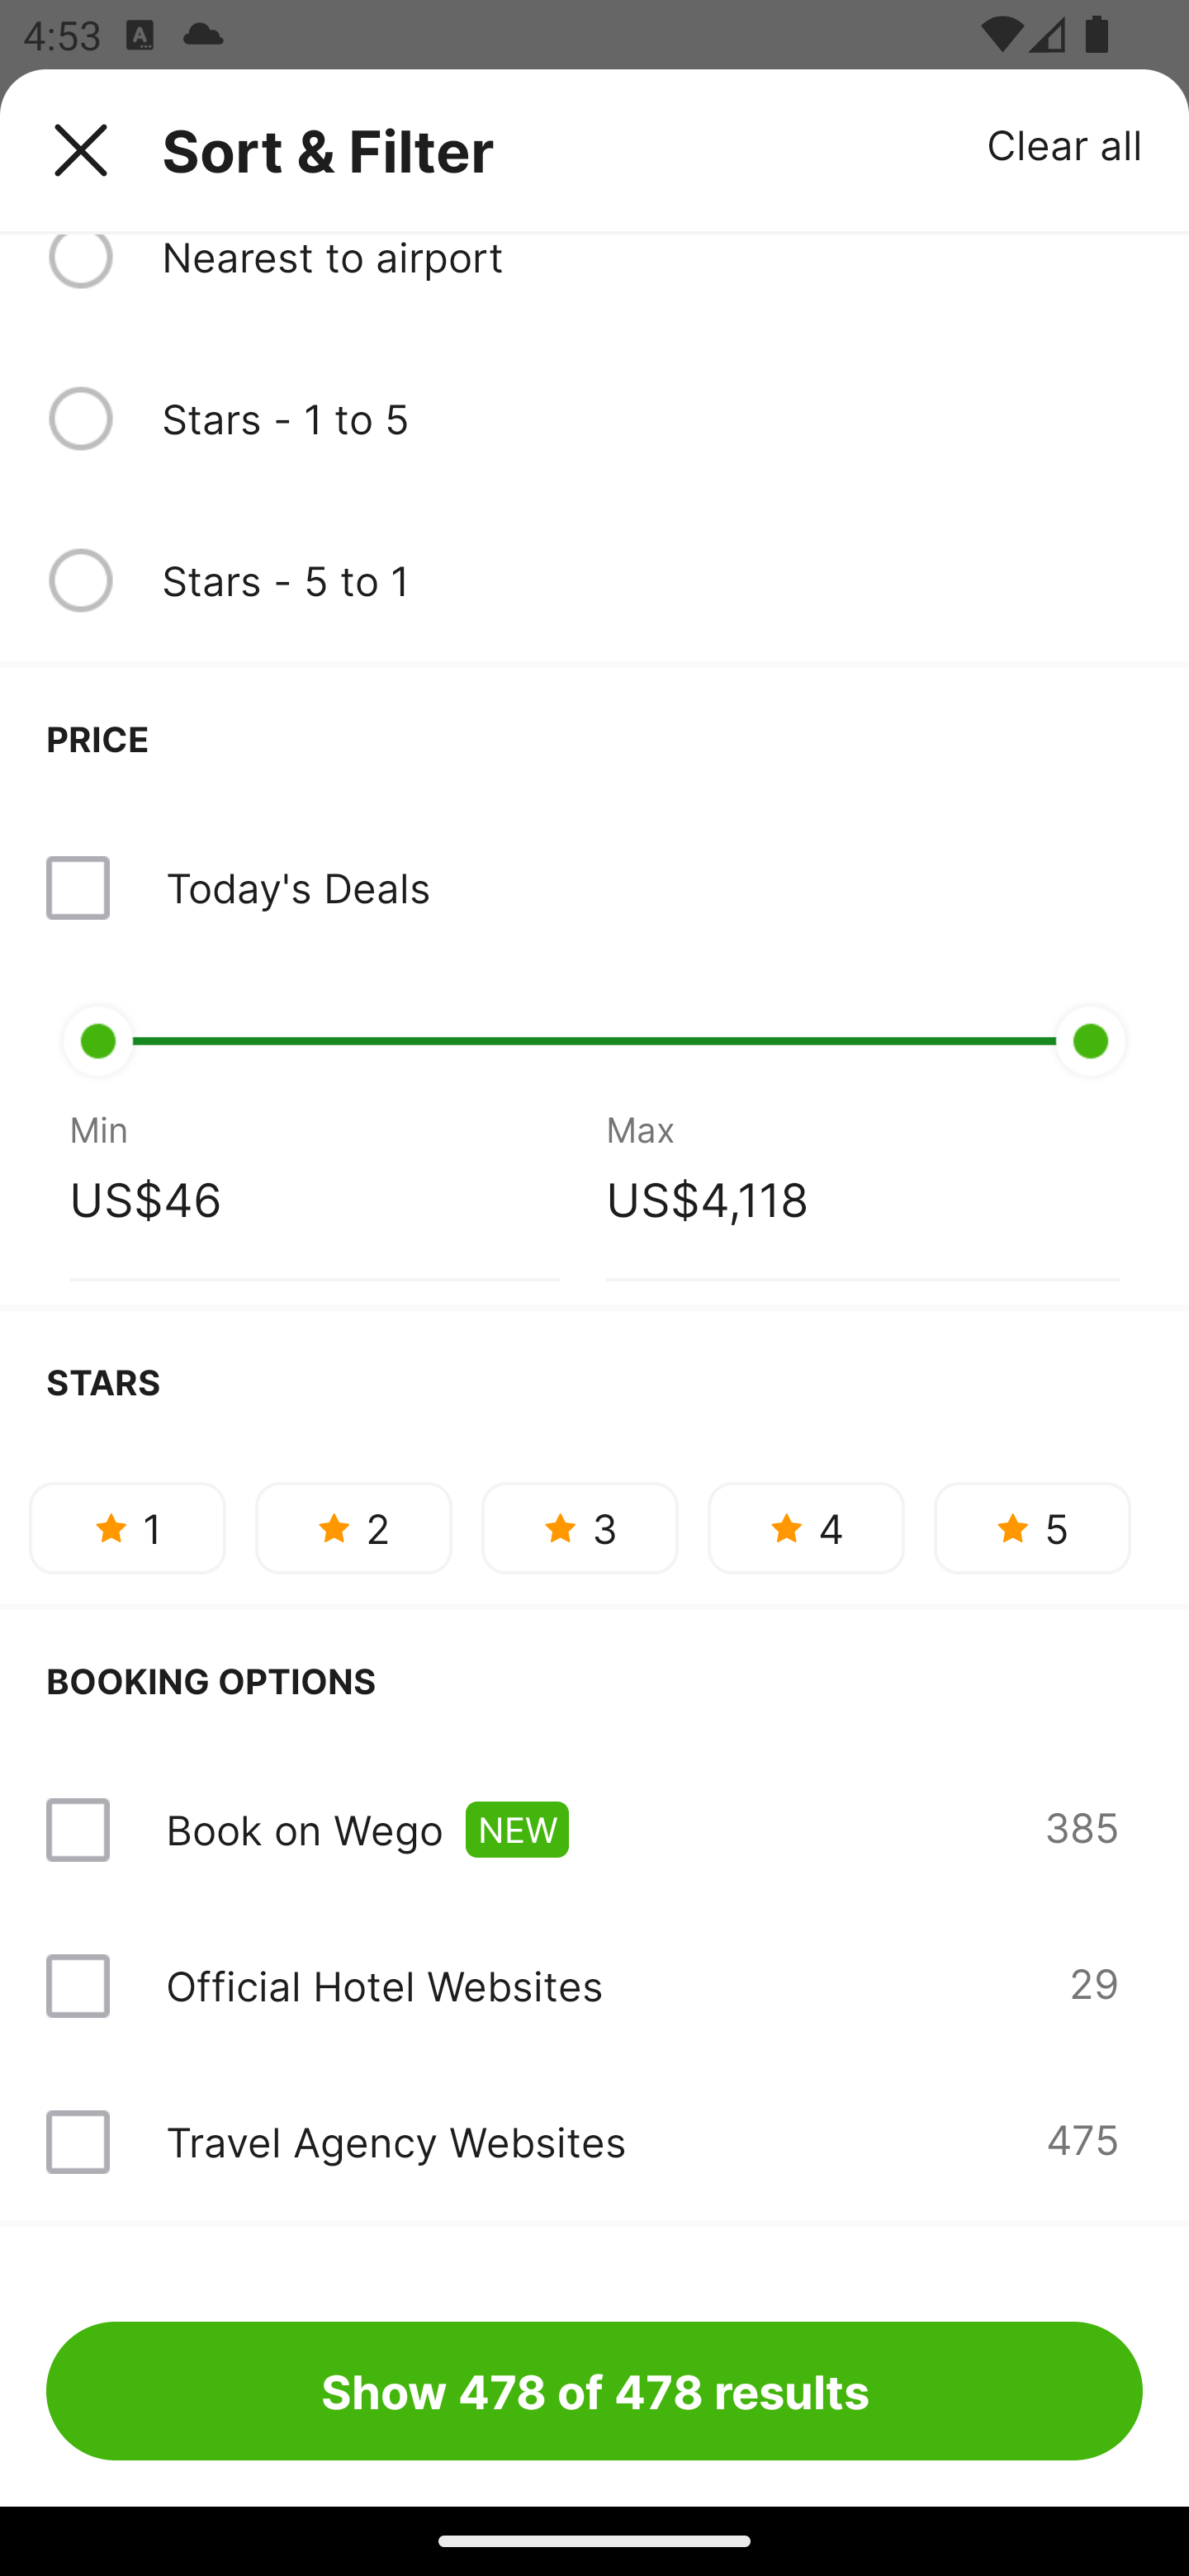 This screenshot has width=1189, height=2576. I want to click on Official Hotel Websites 29, so click(594, 1986).